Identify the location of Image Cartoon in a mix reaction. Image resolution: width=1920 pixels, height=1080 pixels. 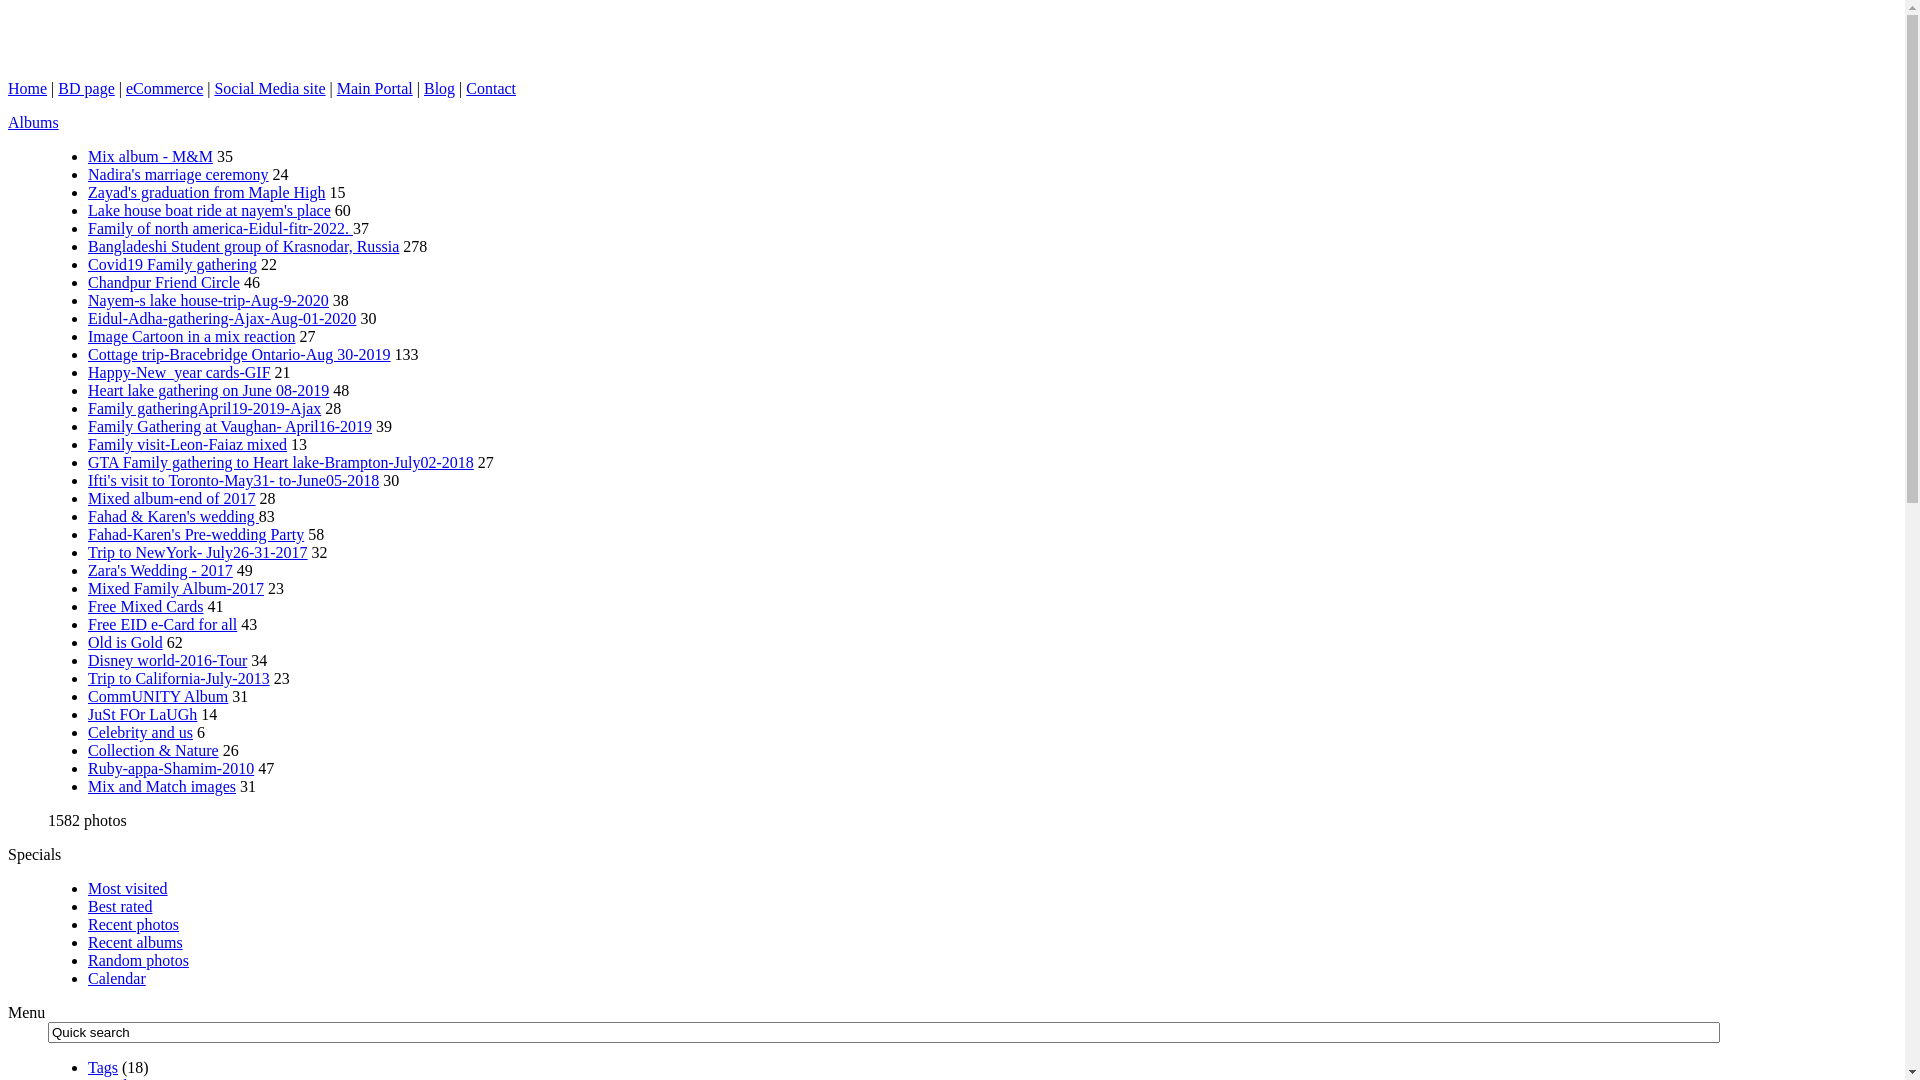
(192, 336).